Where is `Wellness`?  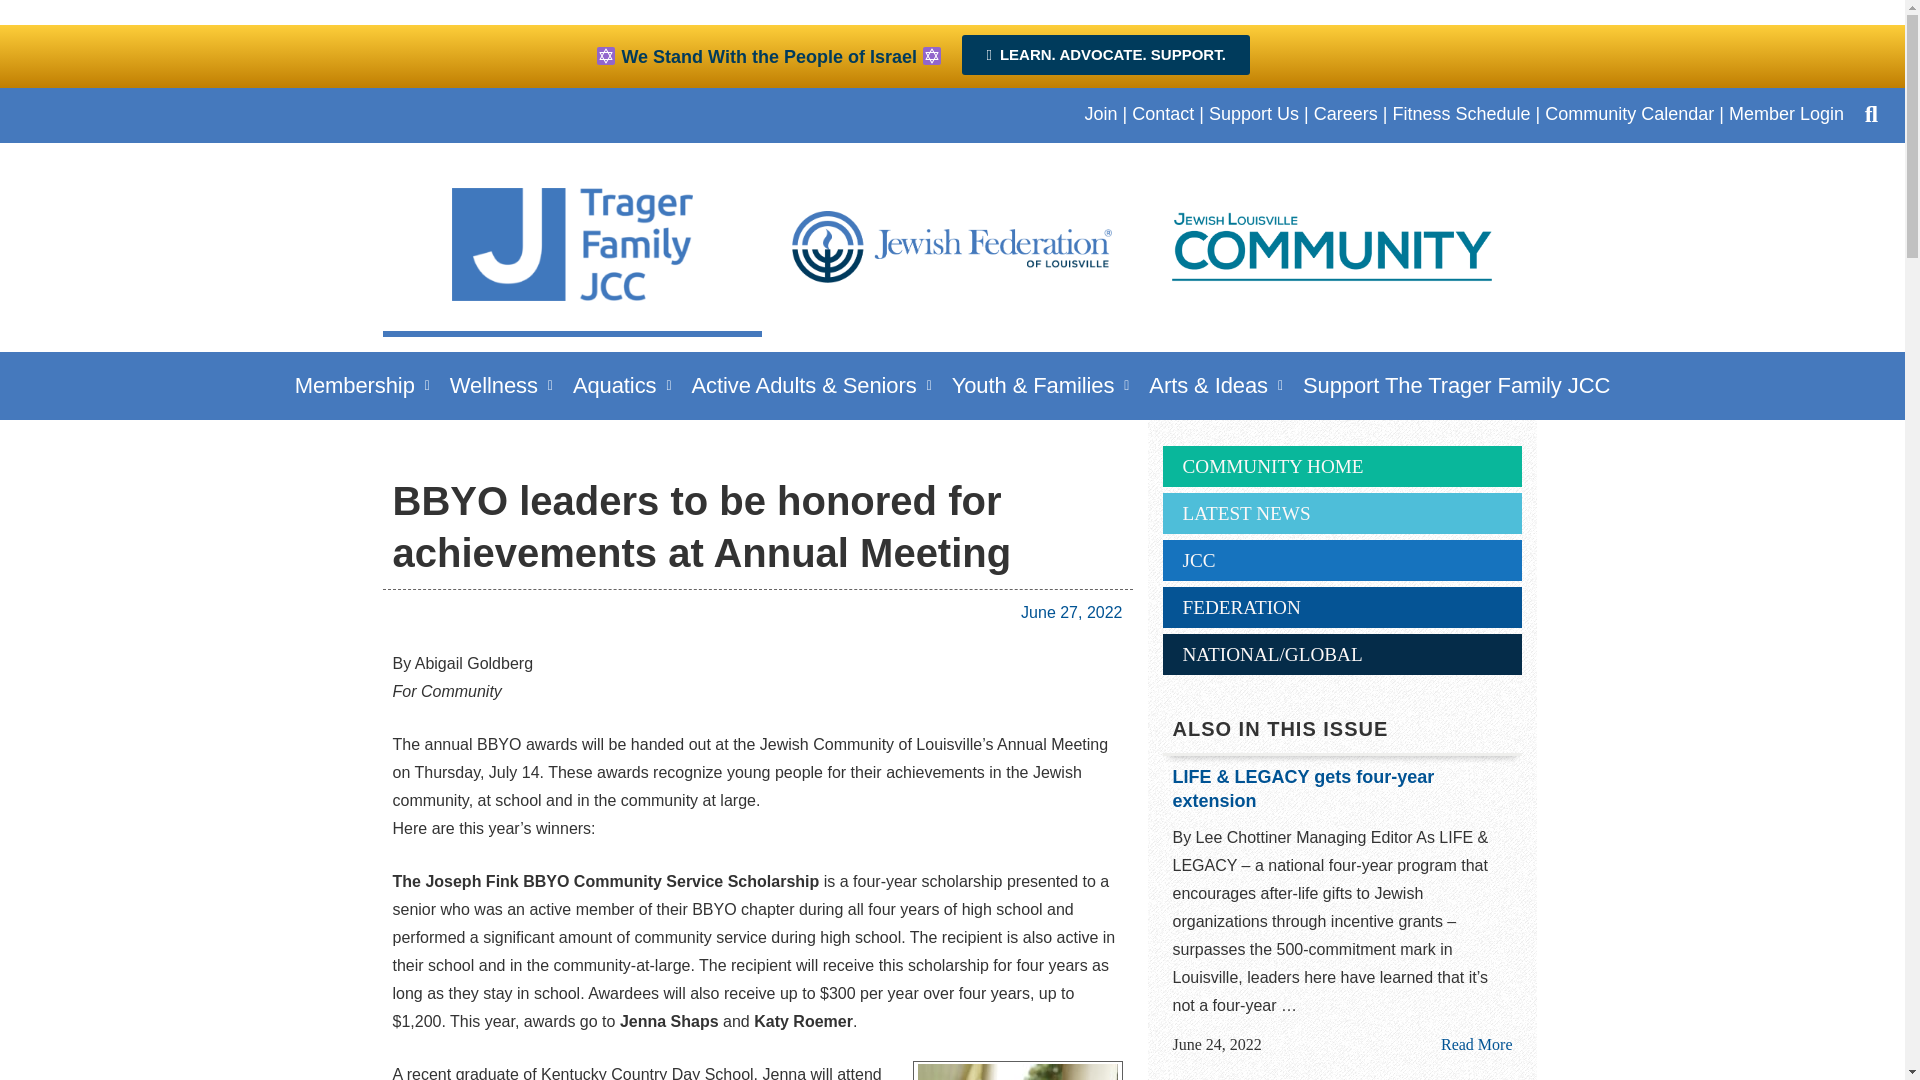
Wellness is located at coordinates (500, 385).